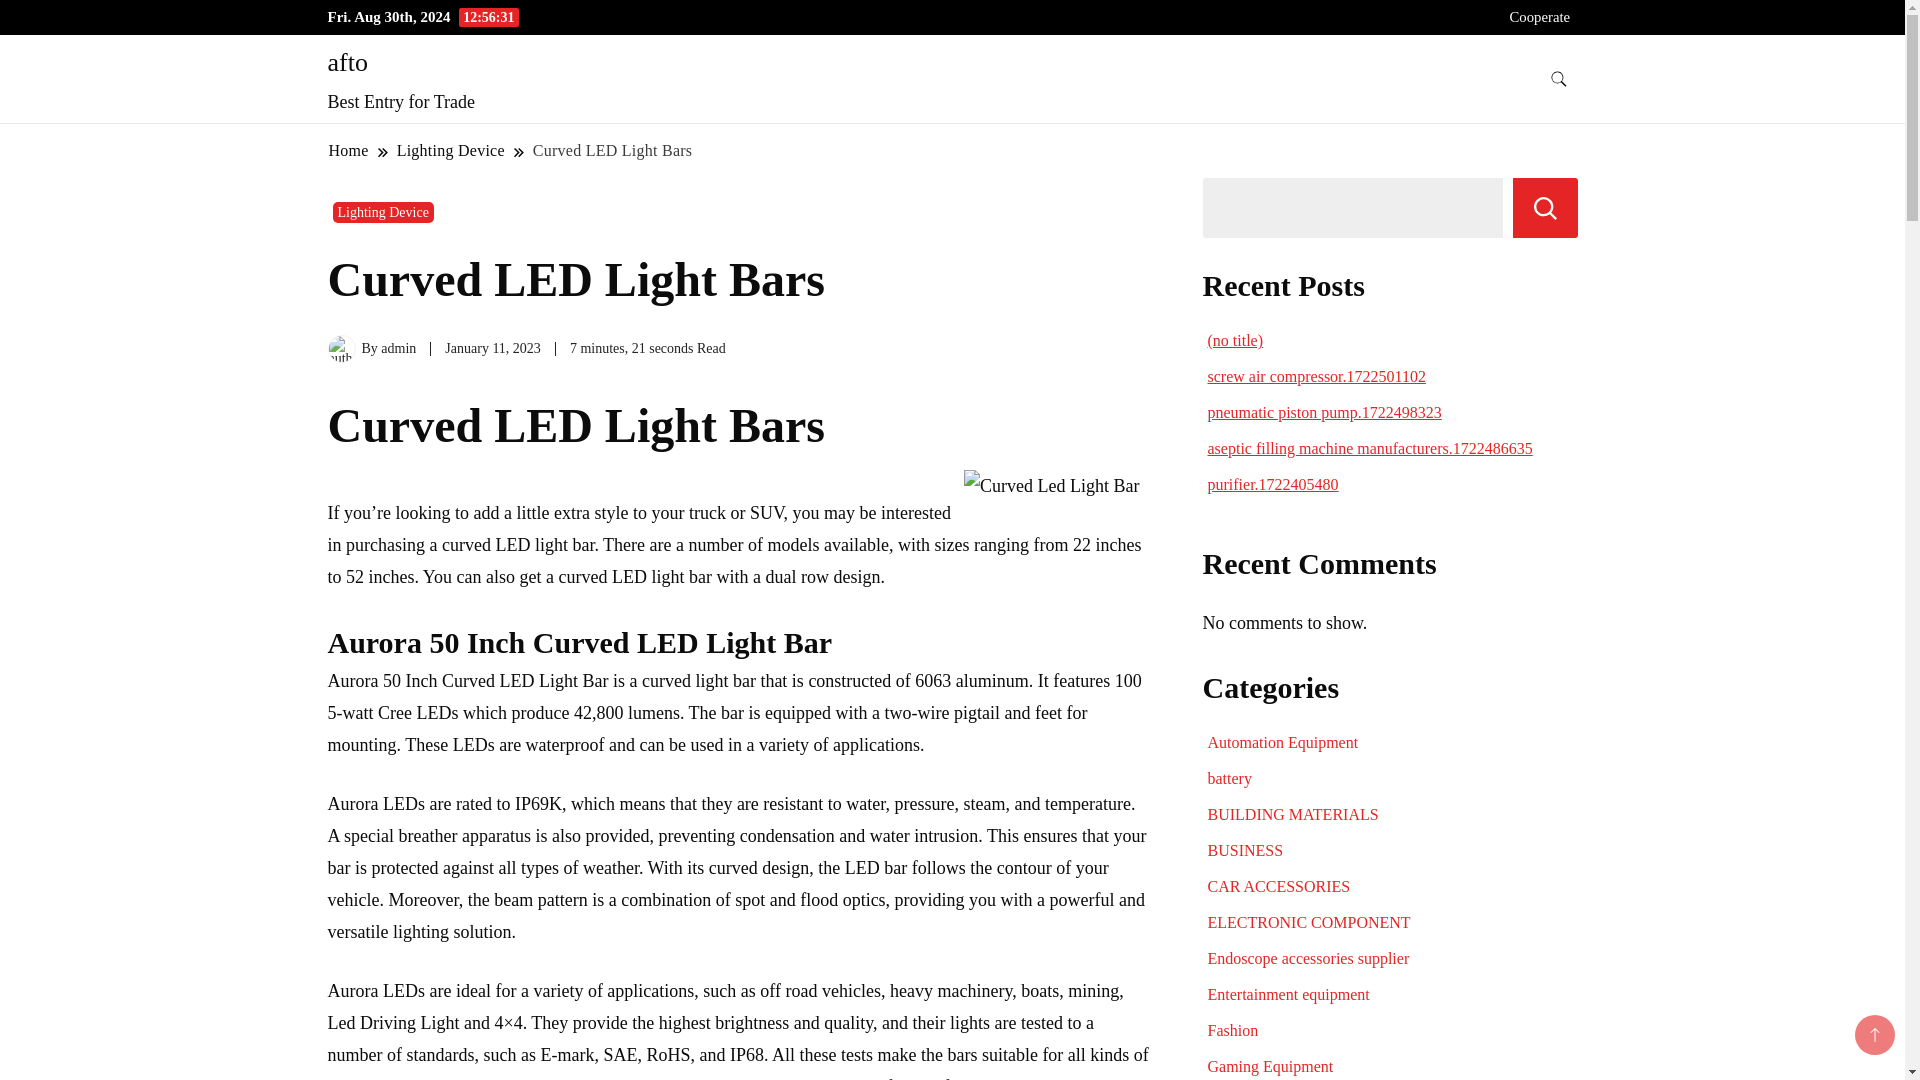 Image resolution: width=1920 pixels, height=1080 pixels. Describe the element at coordinates (1229, 778) in the screenshot. I see `battery` at that location.